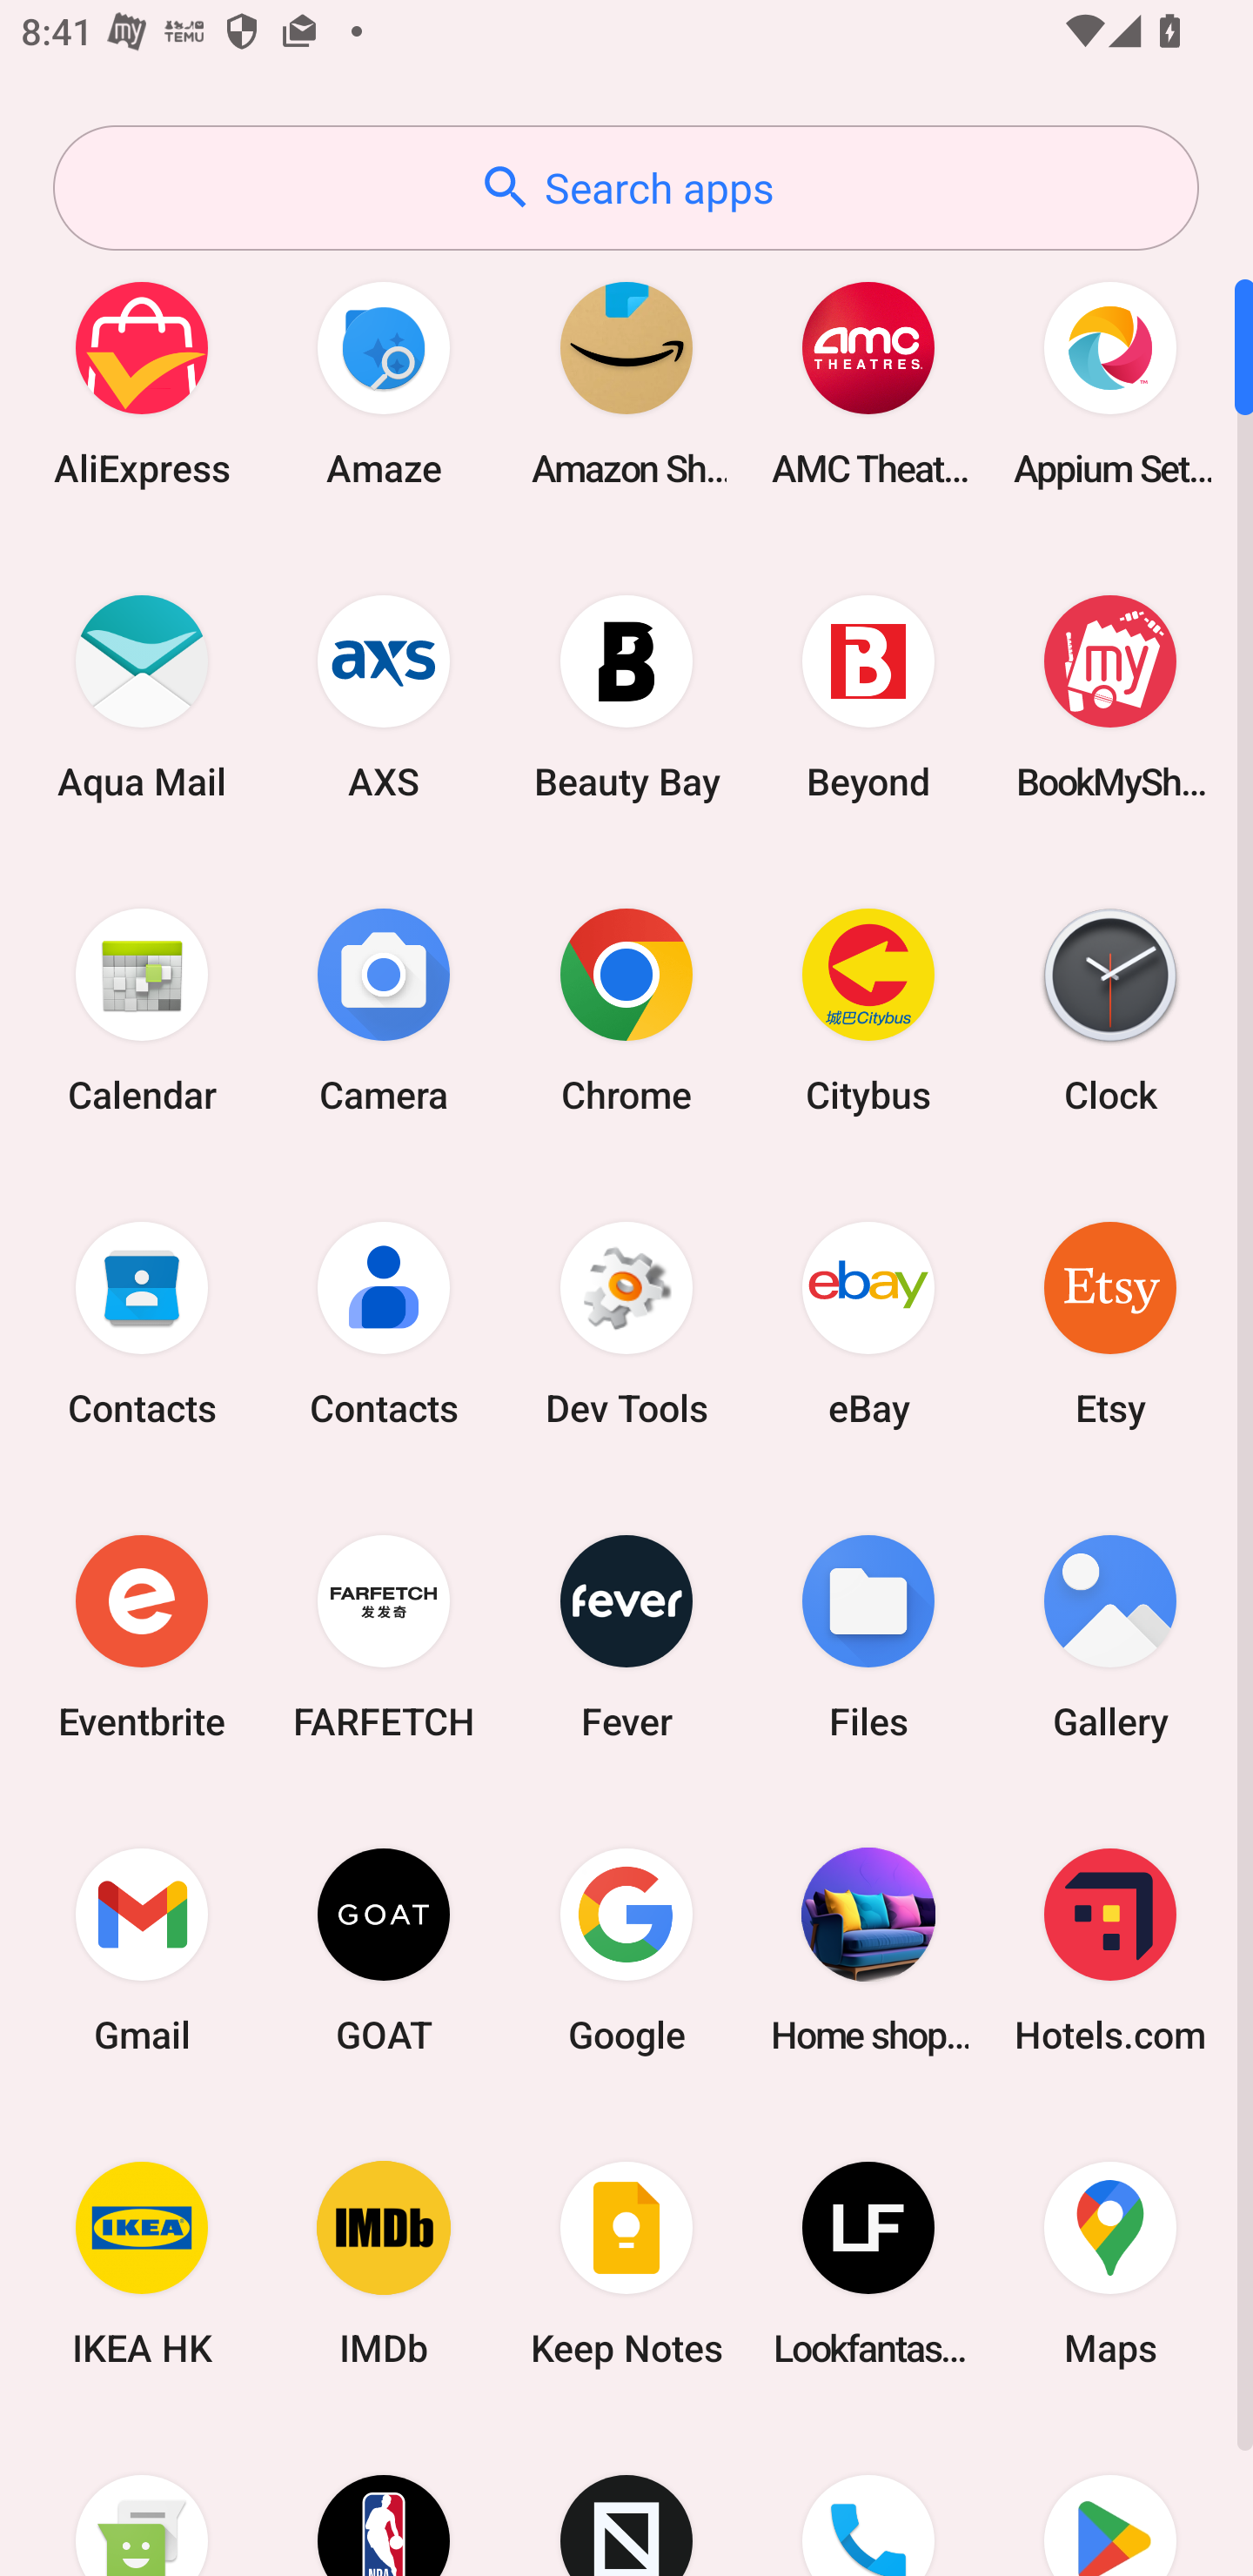  What do you see at coordinates (626, 1010) in the screenshot?
I see `Chrome` at bounding box center [626, 1010].